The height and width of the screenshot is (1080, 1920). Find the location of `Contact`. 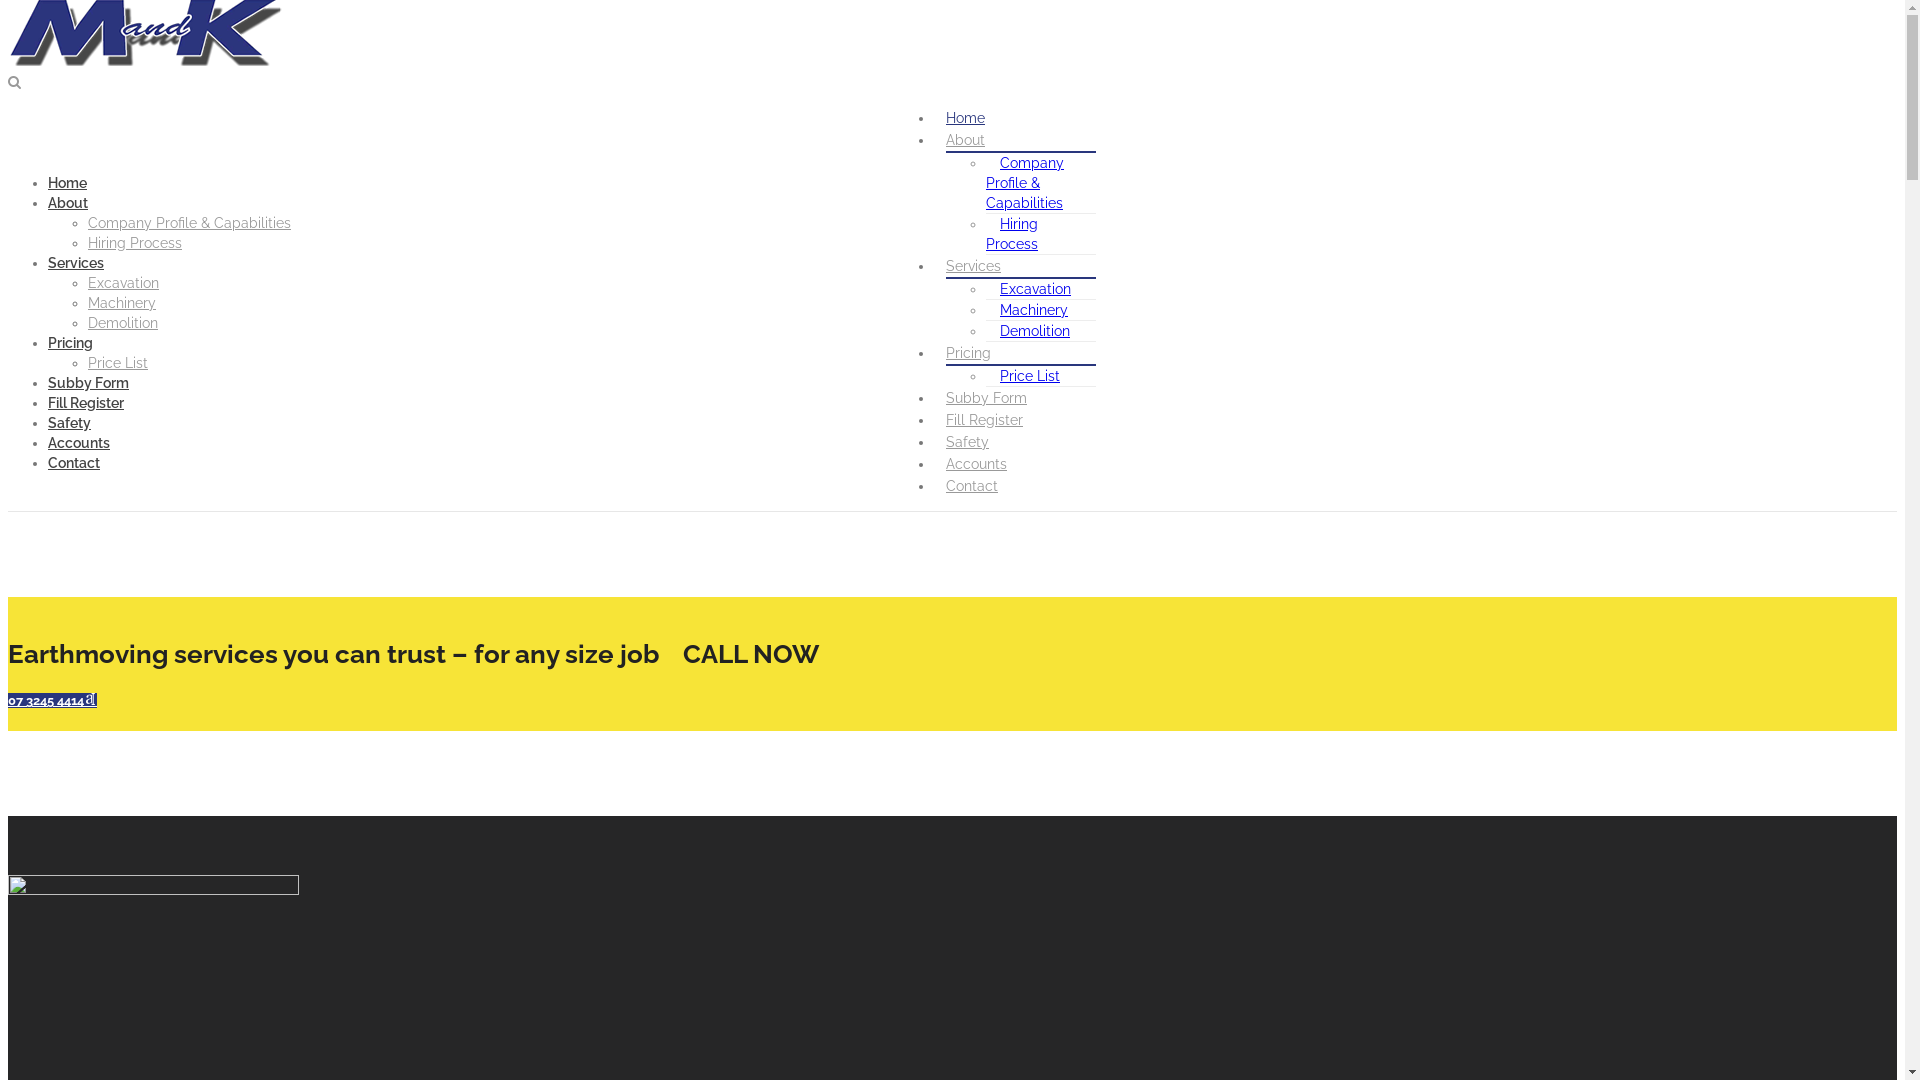

Contact is located at coordinates (972, 486).